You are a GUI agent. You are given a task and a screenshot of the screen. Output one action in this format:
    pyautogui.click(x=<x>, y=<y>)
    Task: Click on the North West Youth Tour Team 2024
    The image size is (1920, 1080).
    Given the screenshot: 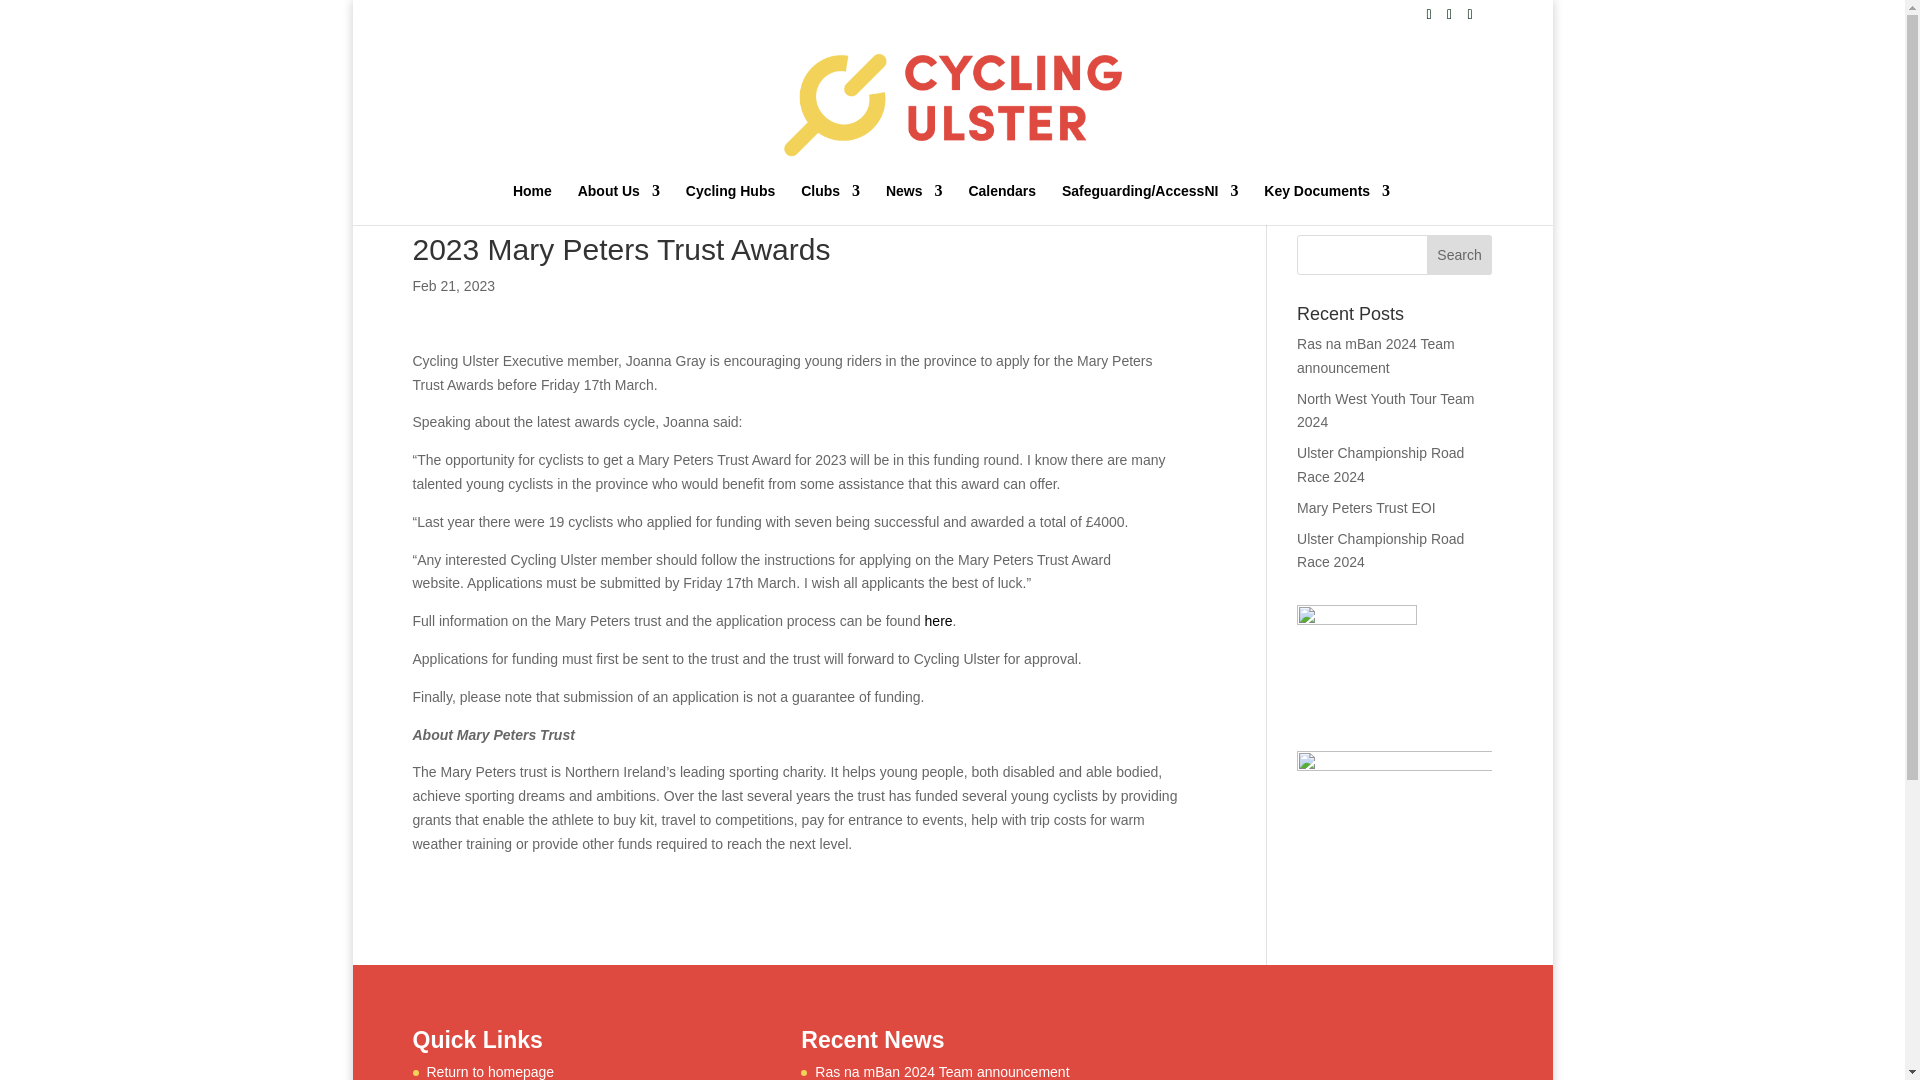 What is the action you would take?
    pyautogui.click(x=1386, y=410)
    